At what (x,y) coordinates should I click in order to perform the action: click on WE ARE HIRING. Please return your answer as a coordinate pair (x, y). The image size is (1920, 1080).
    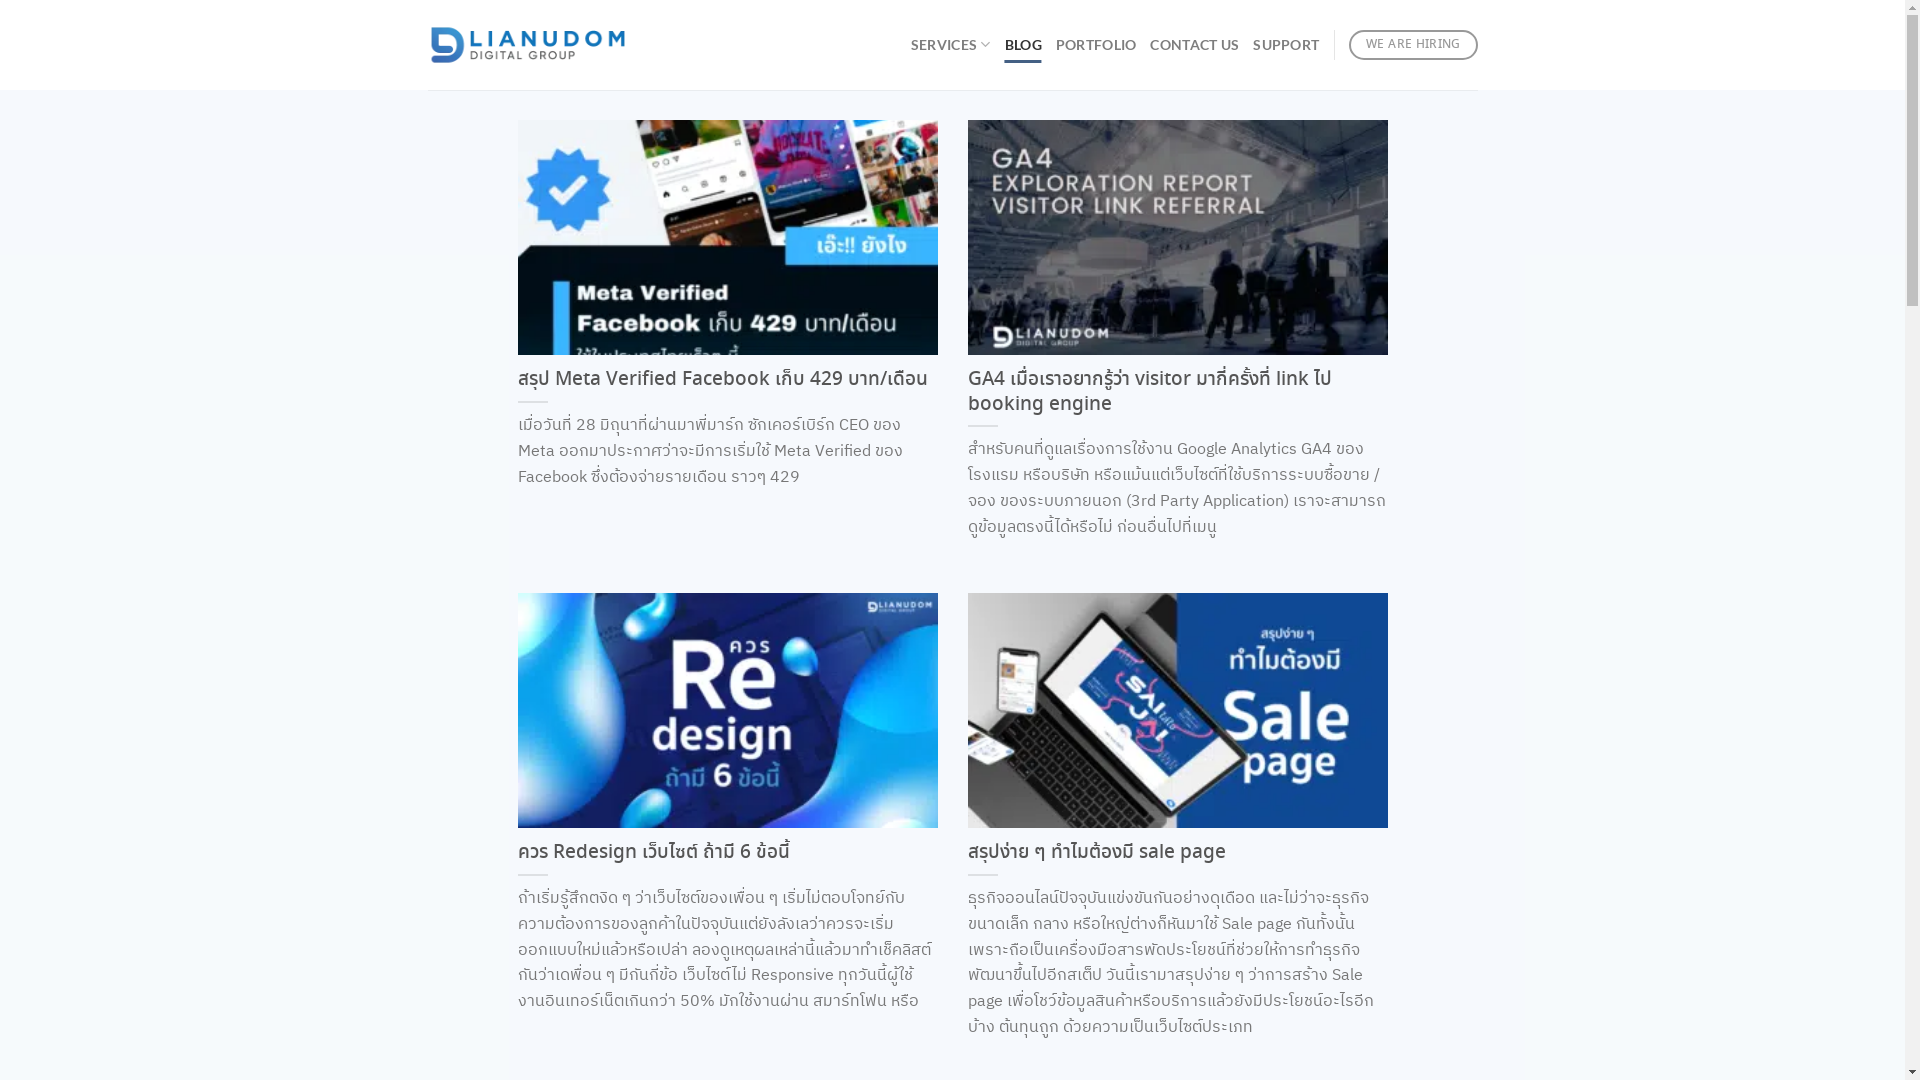
    Looking at the image, I should click on (1413, 46).